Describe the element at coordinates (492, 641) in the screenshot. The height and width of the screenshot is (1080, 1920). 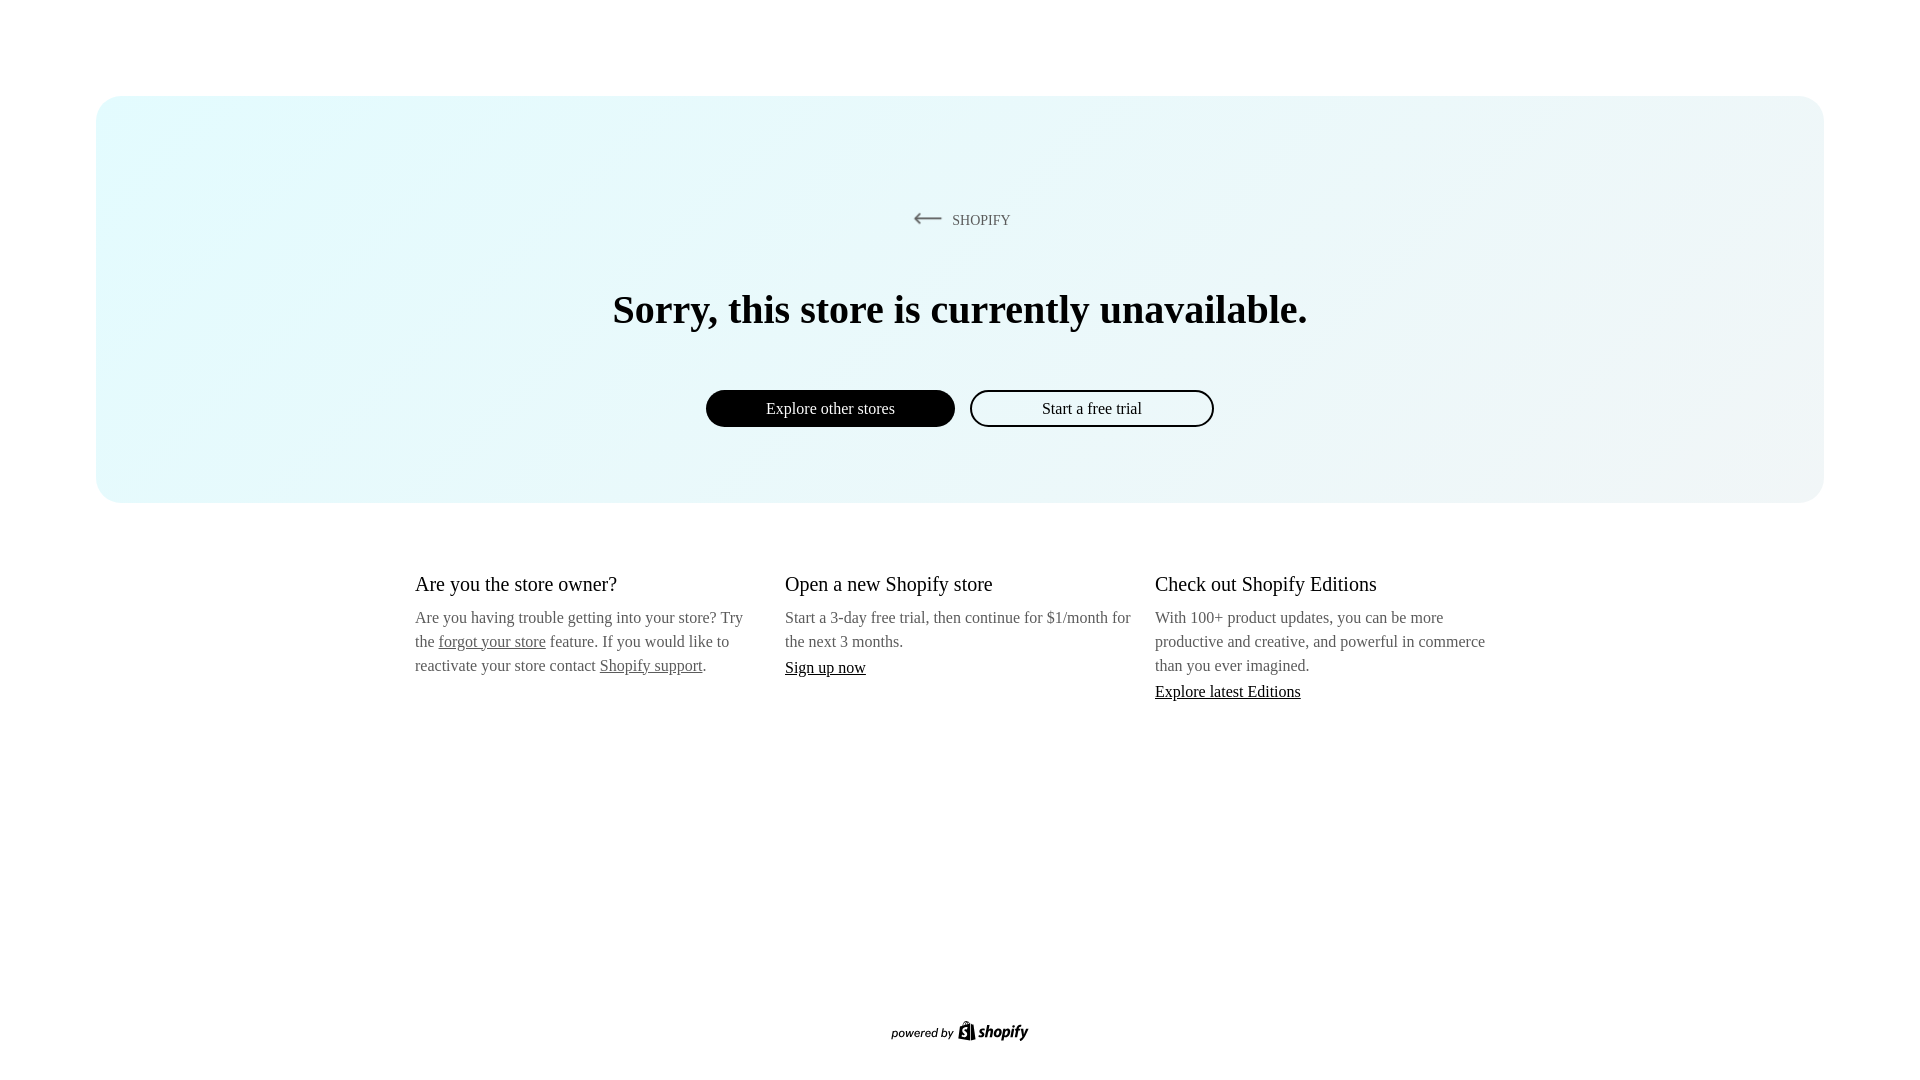
I see `forgot your store` at that location.